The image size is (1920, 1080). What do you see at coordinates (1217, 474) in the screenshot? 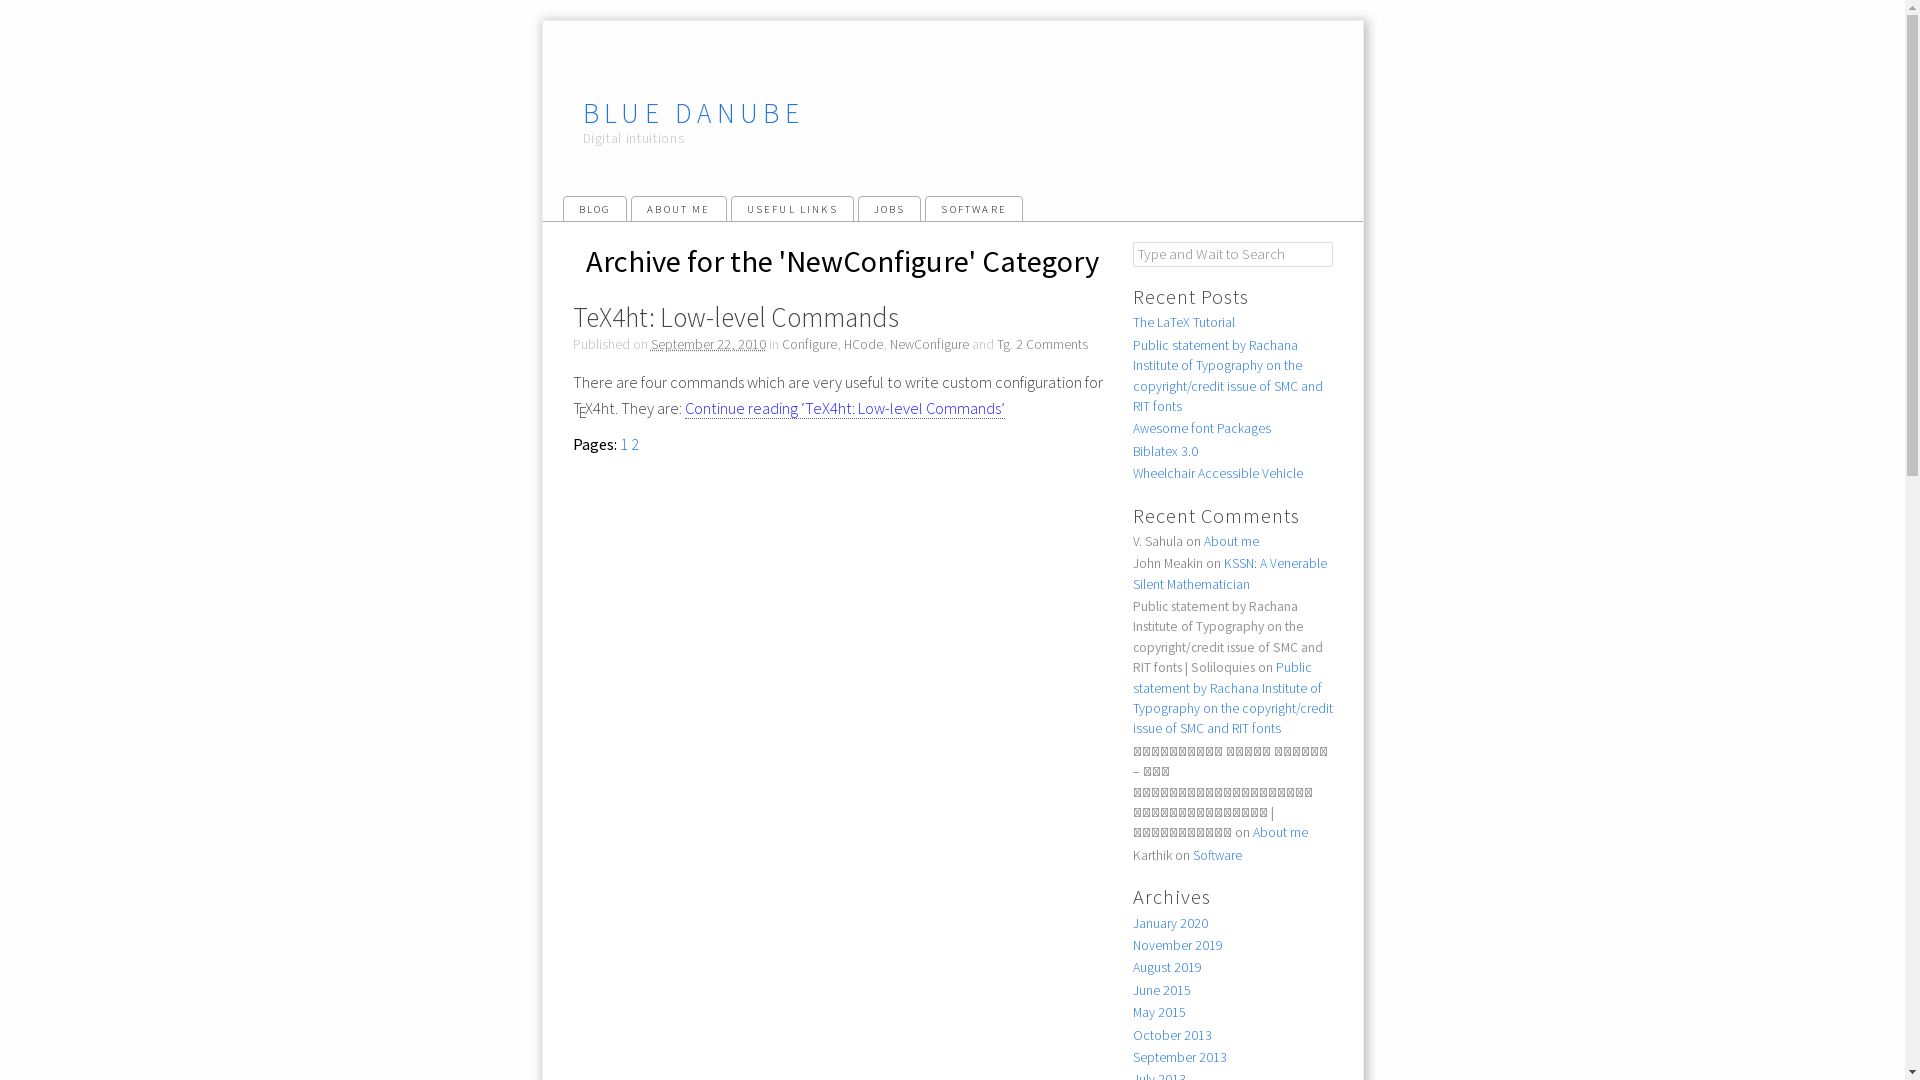
I see `Wheelchair Accessible Vehicle` at bounding box center [1217, 474].